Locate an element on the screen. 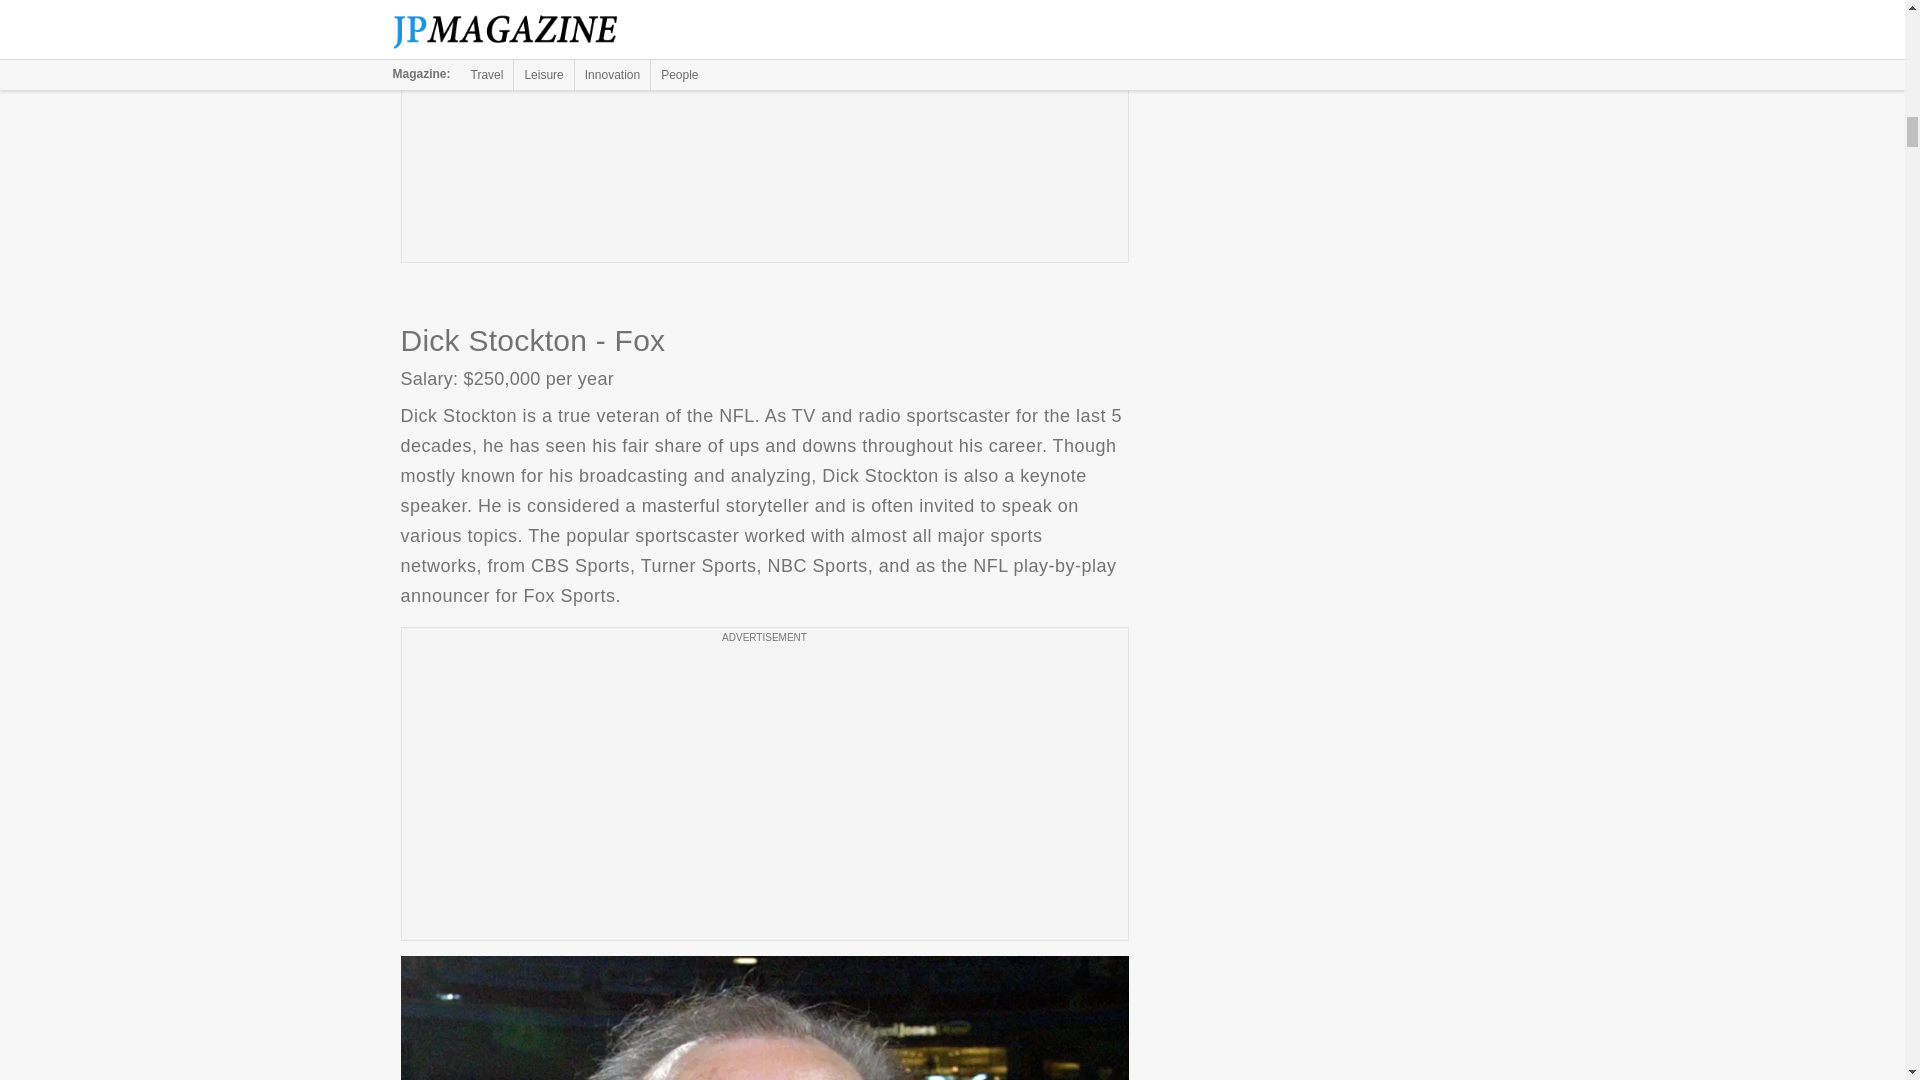 The height and width of the screenshot is (1080, 1920). Dick Stockton - Fox is located at coordinates (764, 1018).